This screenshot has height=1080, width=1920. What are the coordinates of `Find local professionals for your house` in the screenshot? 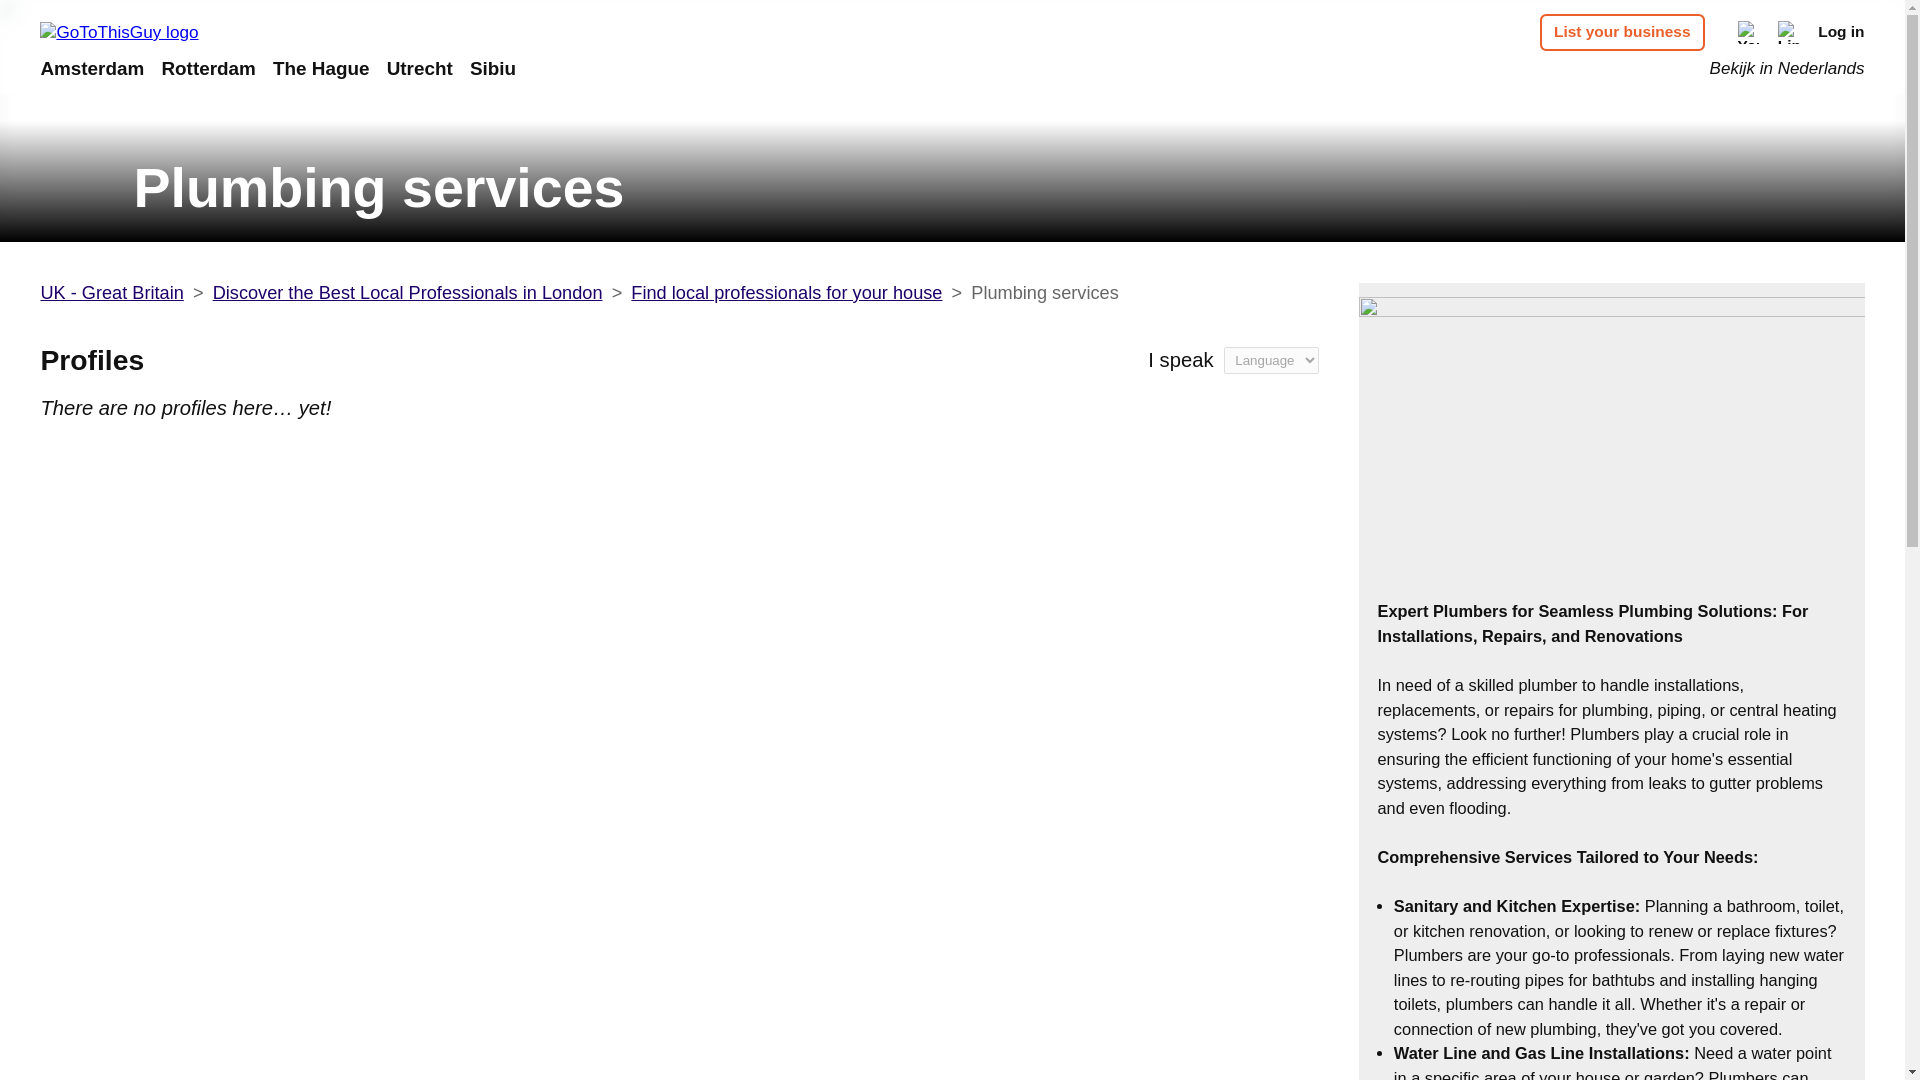 It's located at (786, 292).